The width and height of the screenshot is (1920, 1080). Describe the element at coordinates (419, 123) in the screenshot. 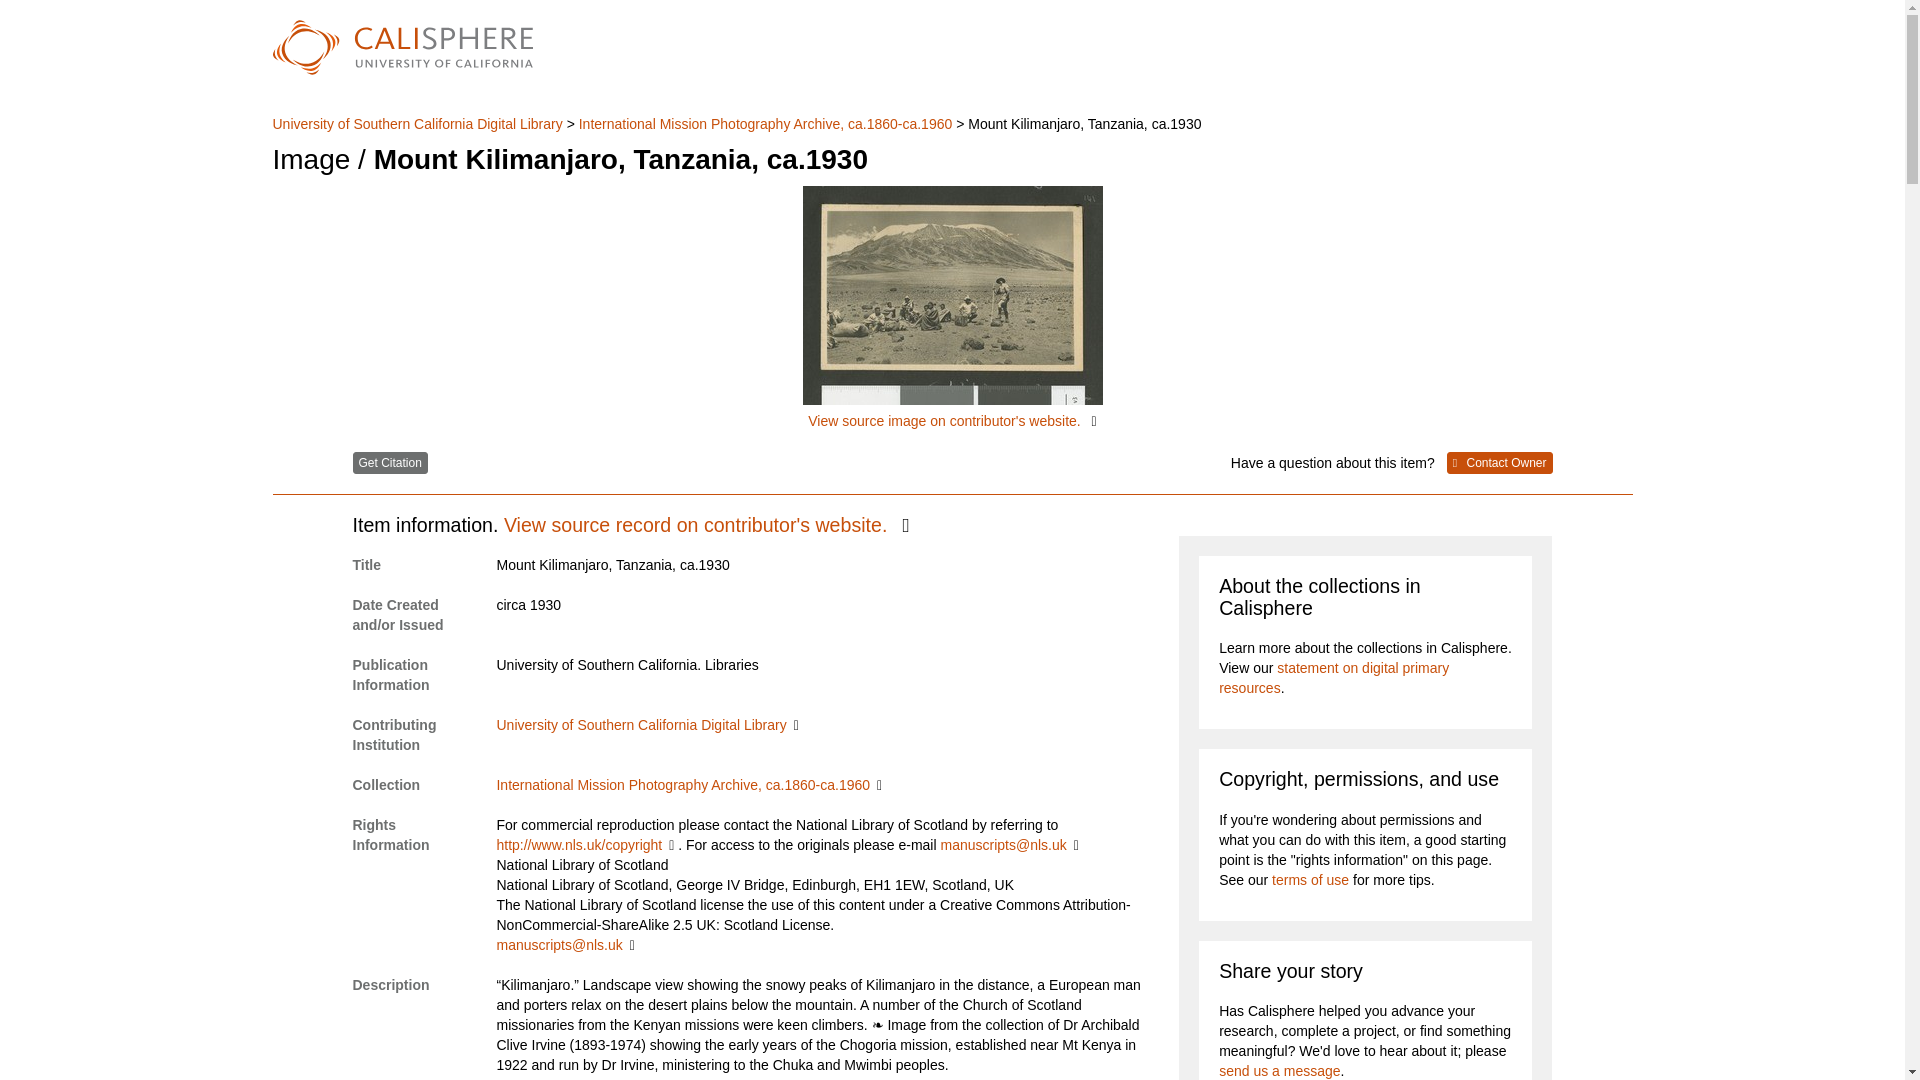

I see `University of Southern California Digital Library` at that location.